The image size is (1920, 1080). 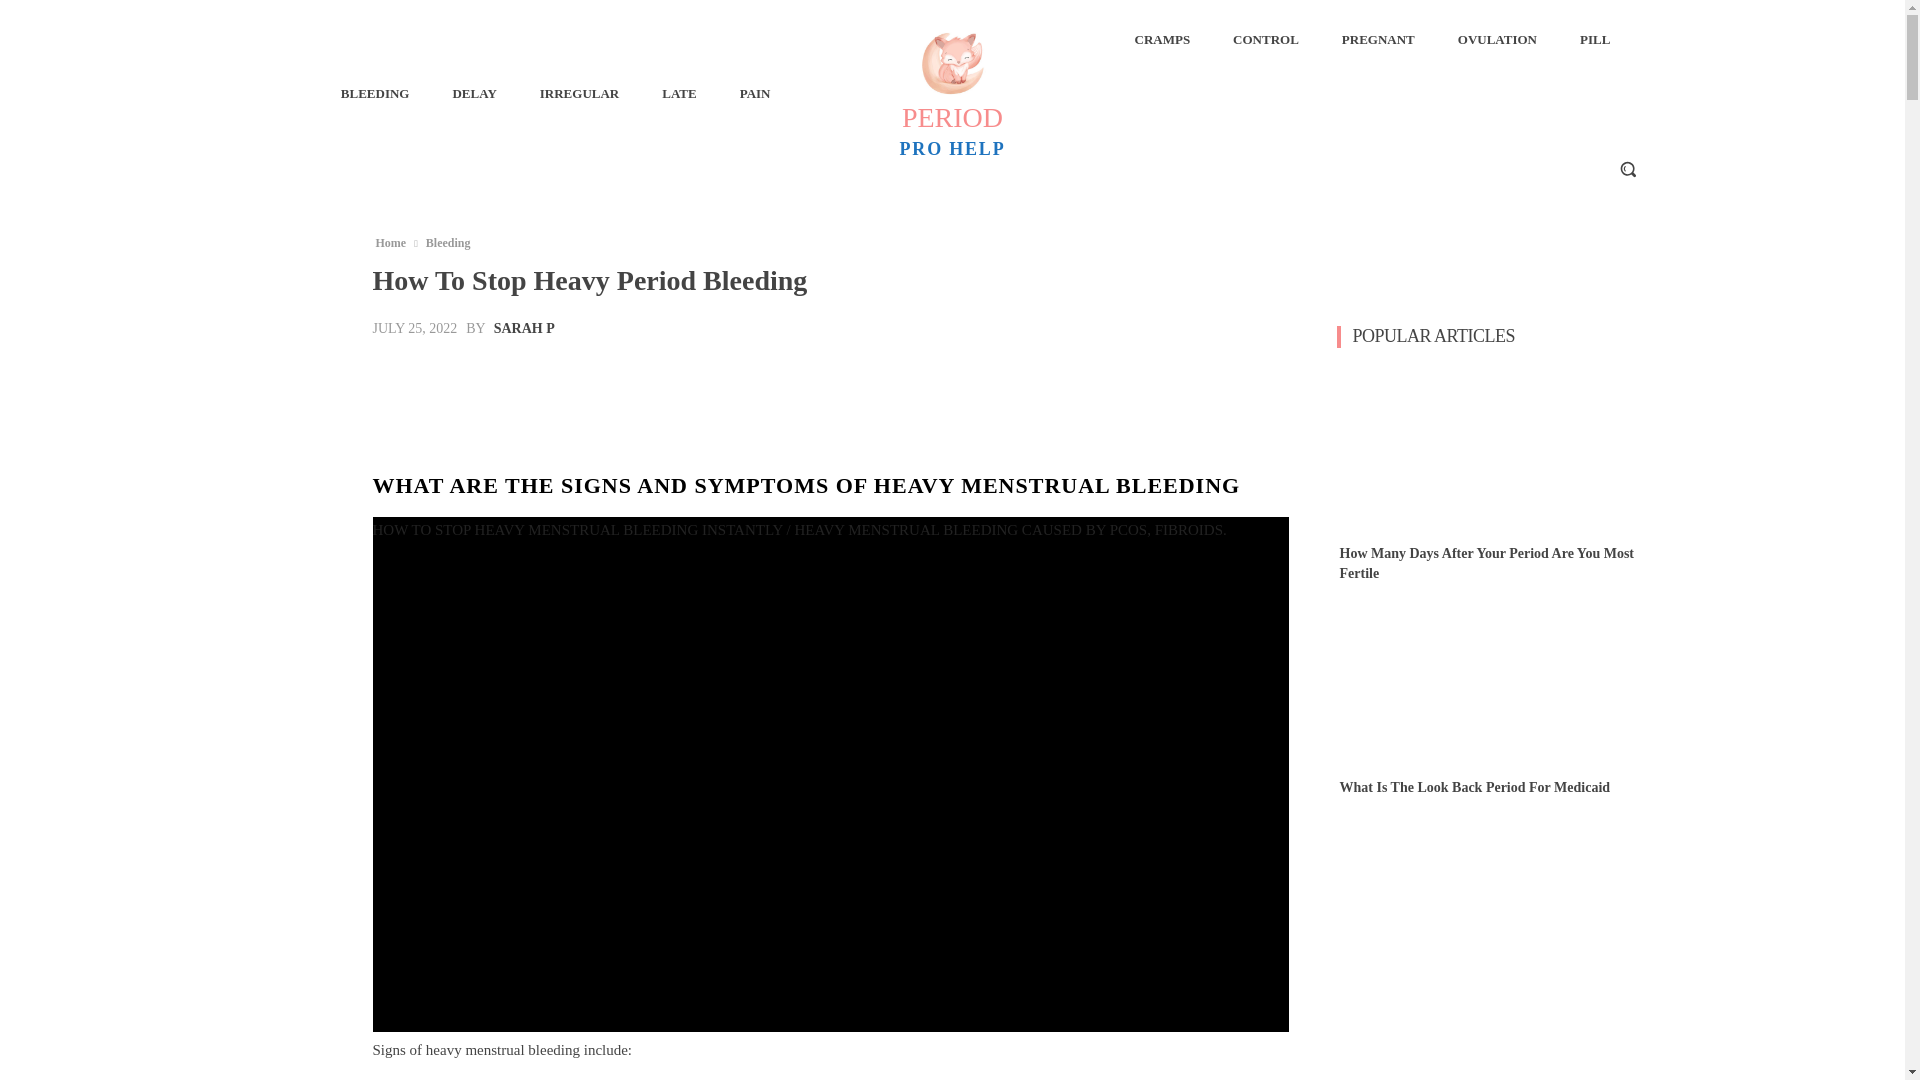 I want to click on PREGNANT, so click(x=1378, y=40).